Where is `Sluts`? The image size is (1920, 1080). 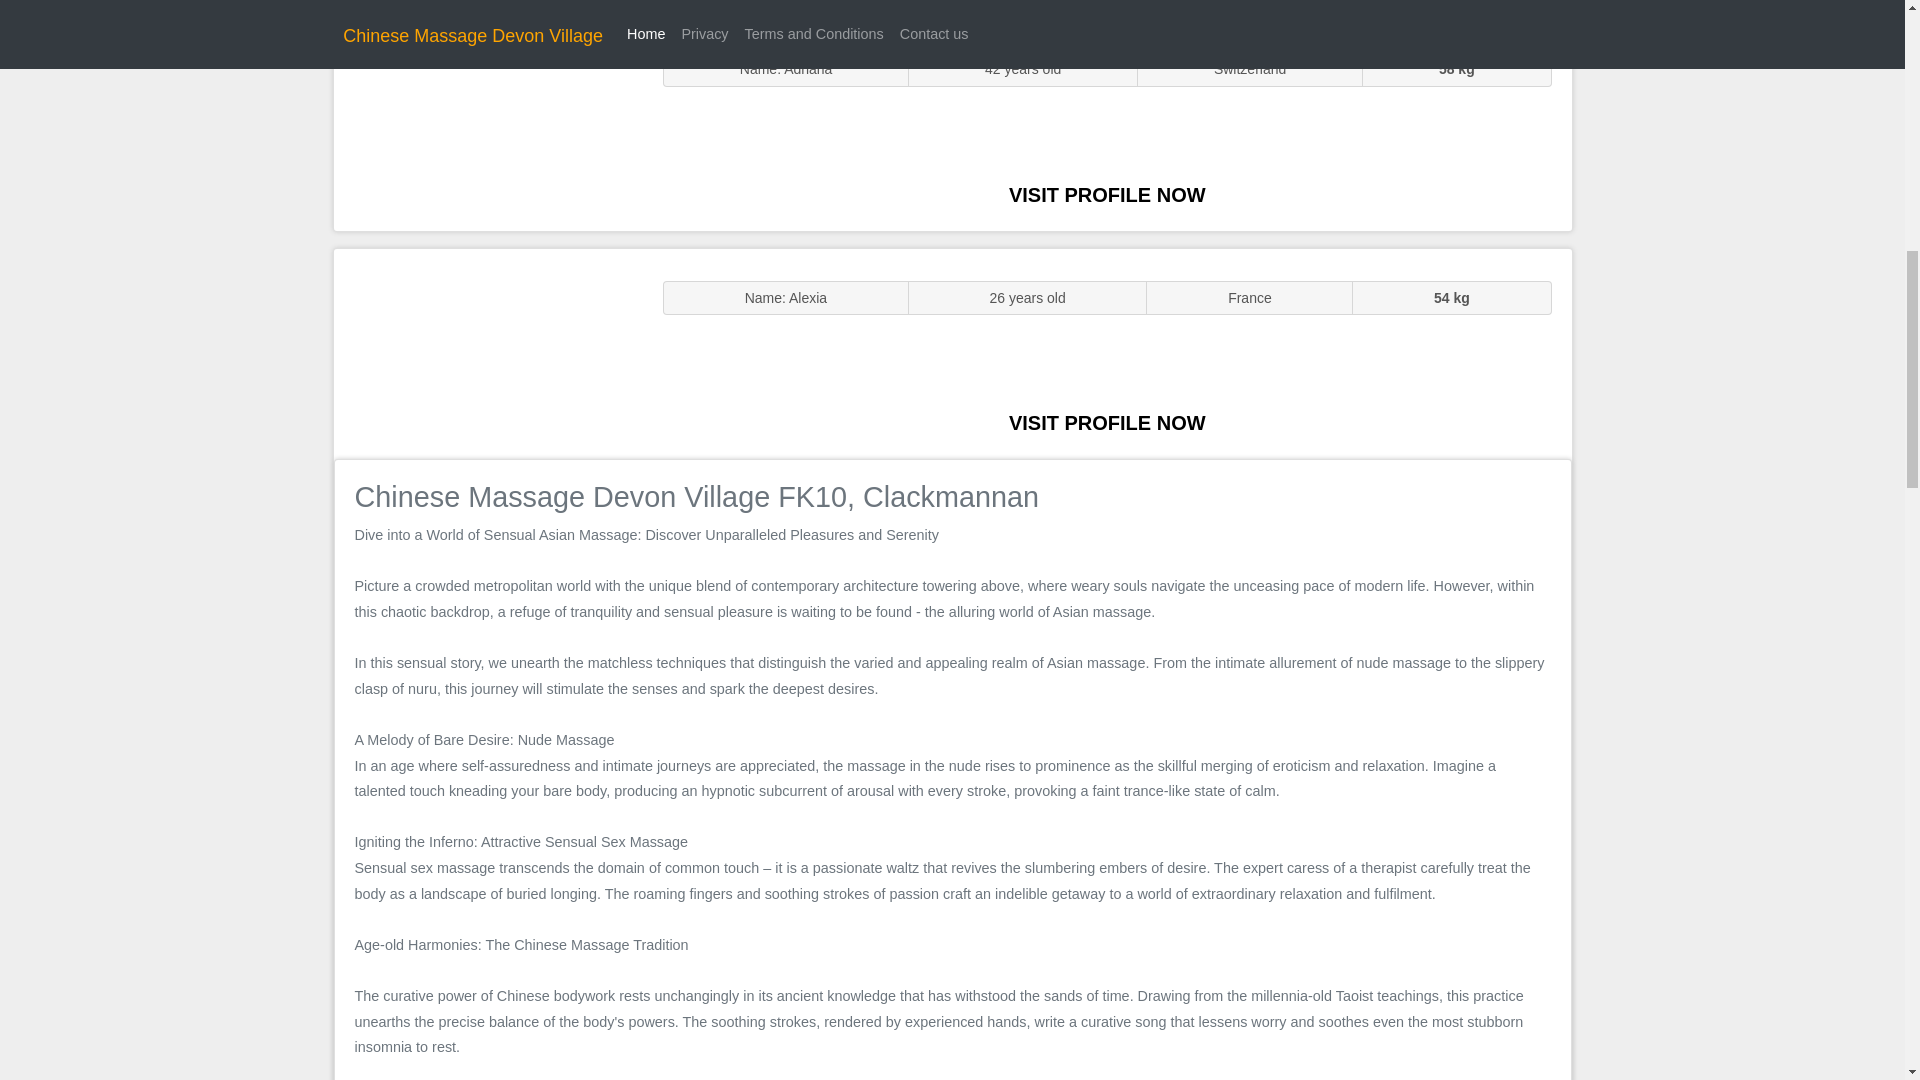 Sluts is located at coordinates (488, 125).